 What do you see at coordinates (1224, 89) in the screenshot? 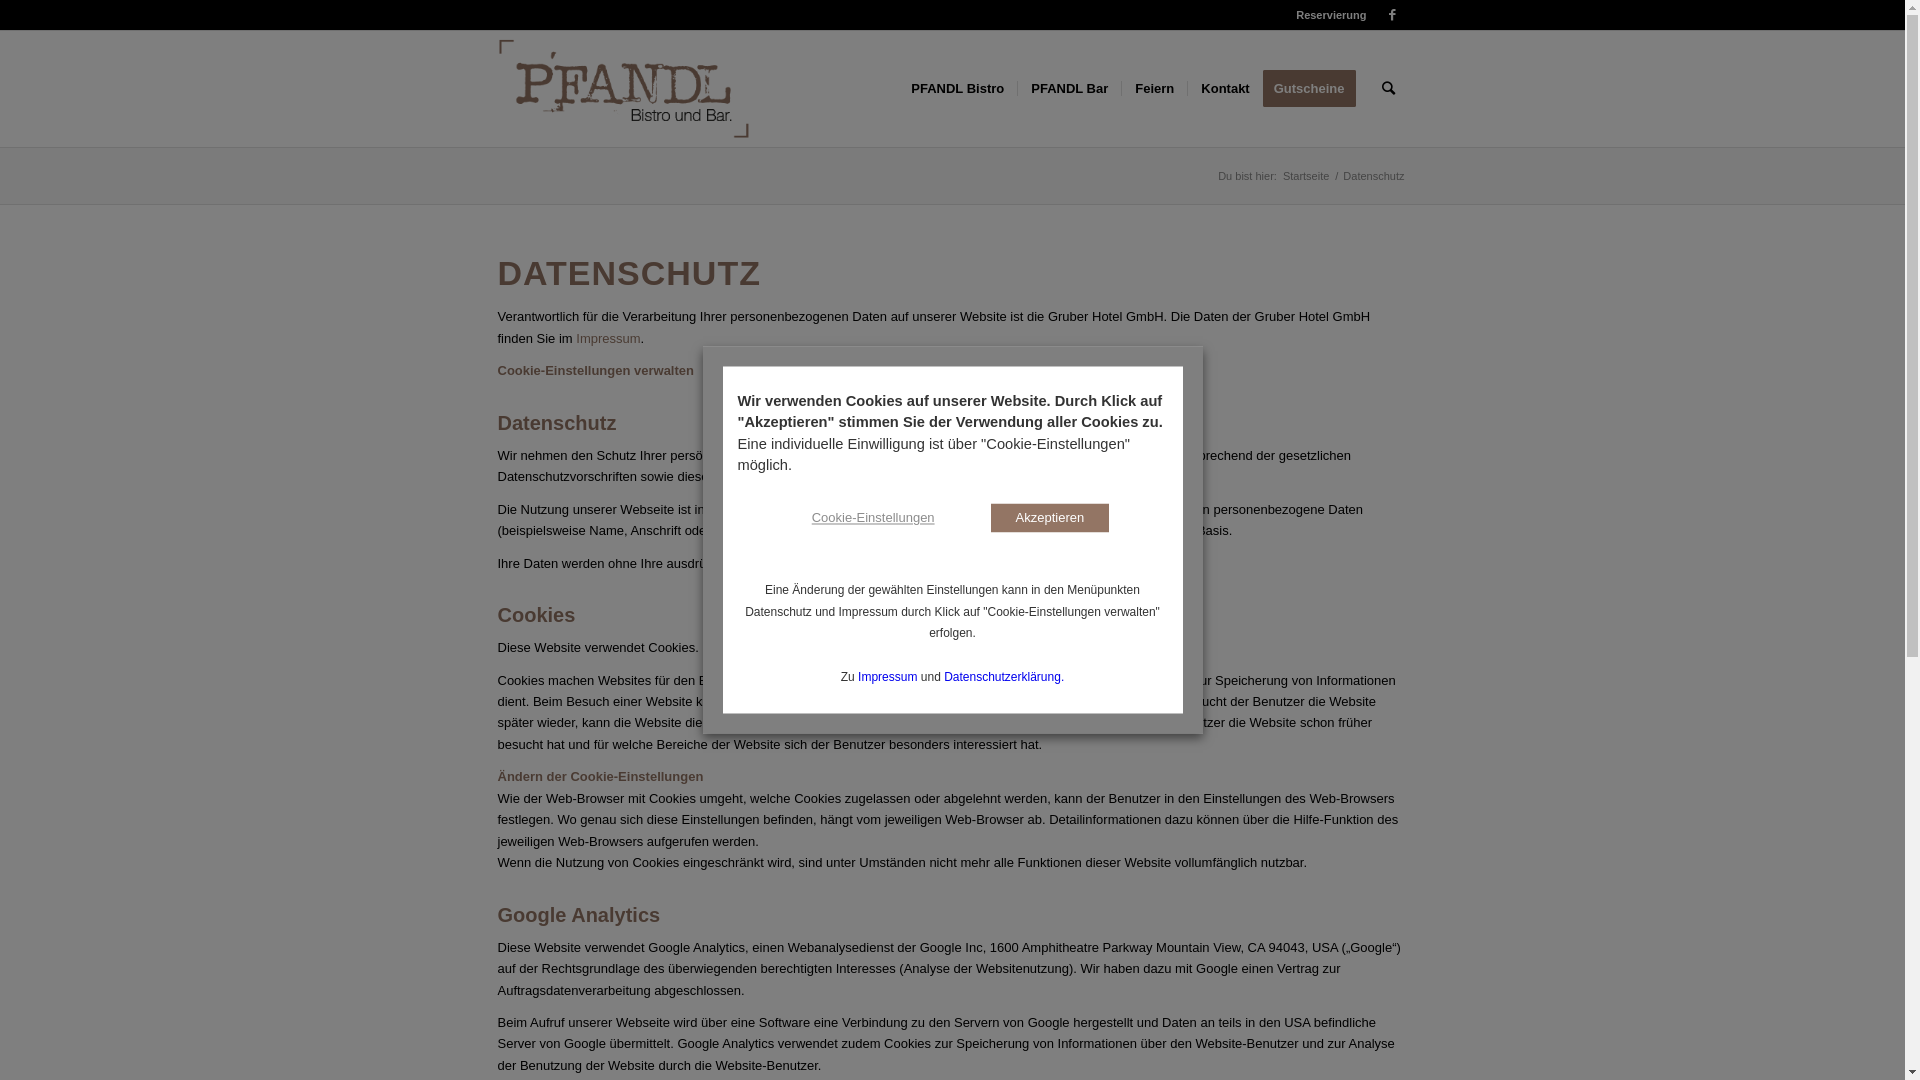
I see `Kontakt` at bounding box center [1224, 89].